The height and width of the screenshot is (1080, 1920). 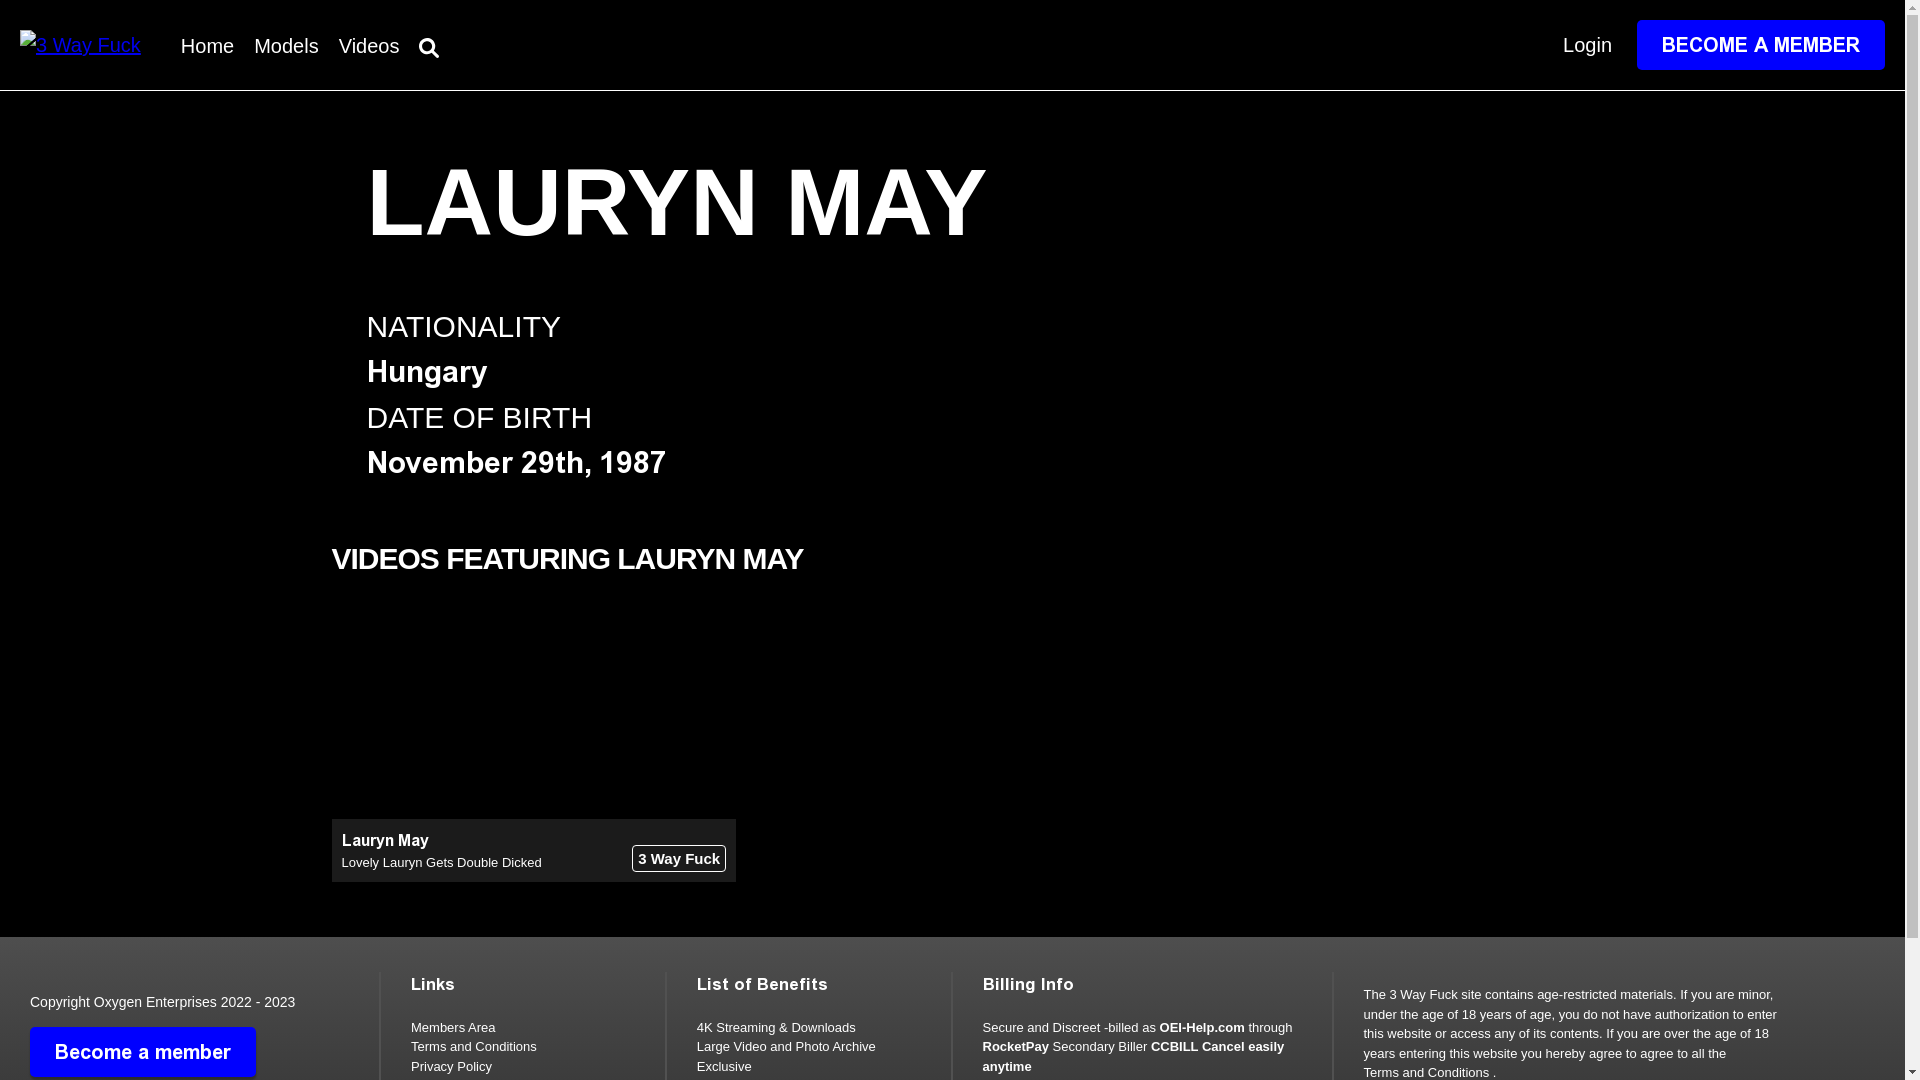 I want to click on Become a member, so click(x=143, y=1052).